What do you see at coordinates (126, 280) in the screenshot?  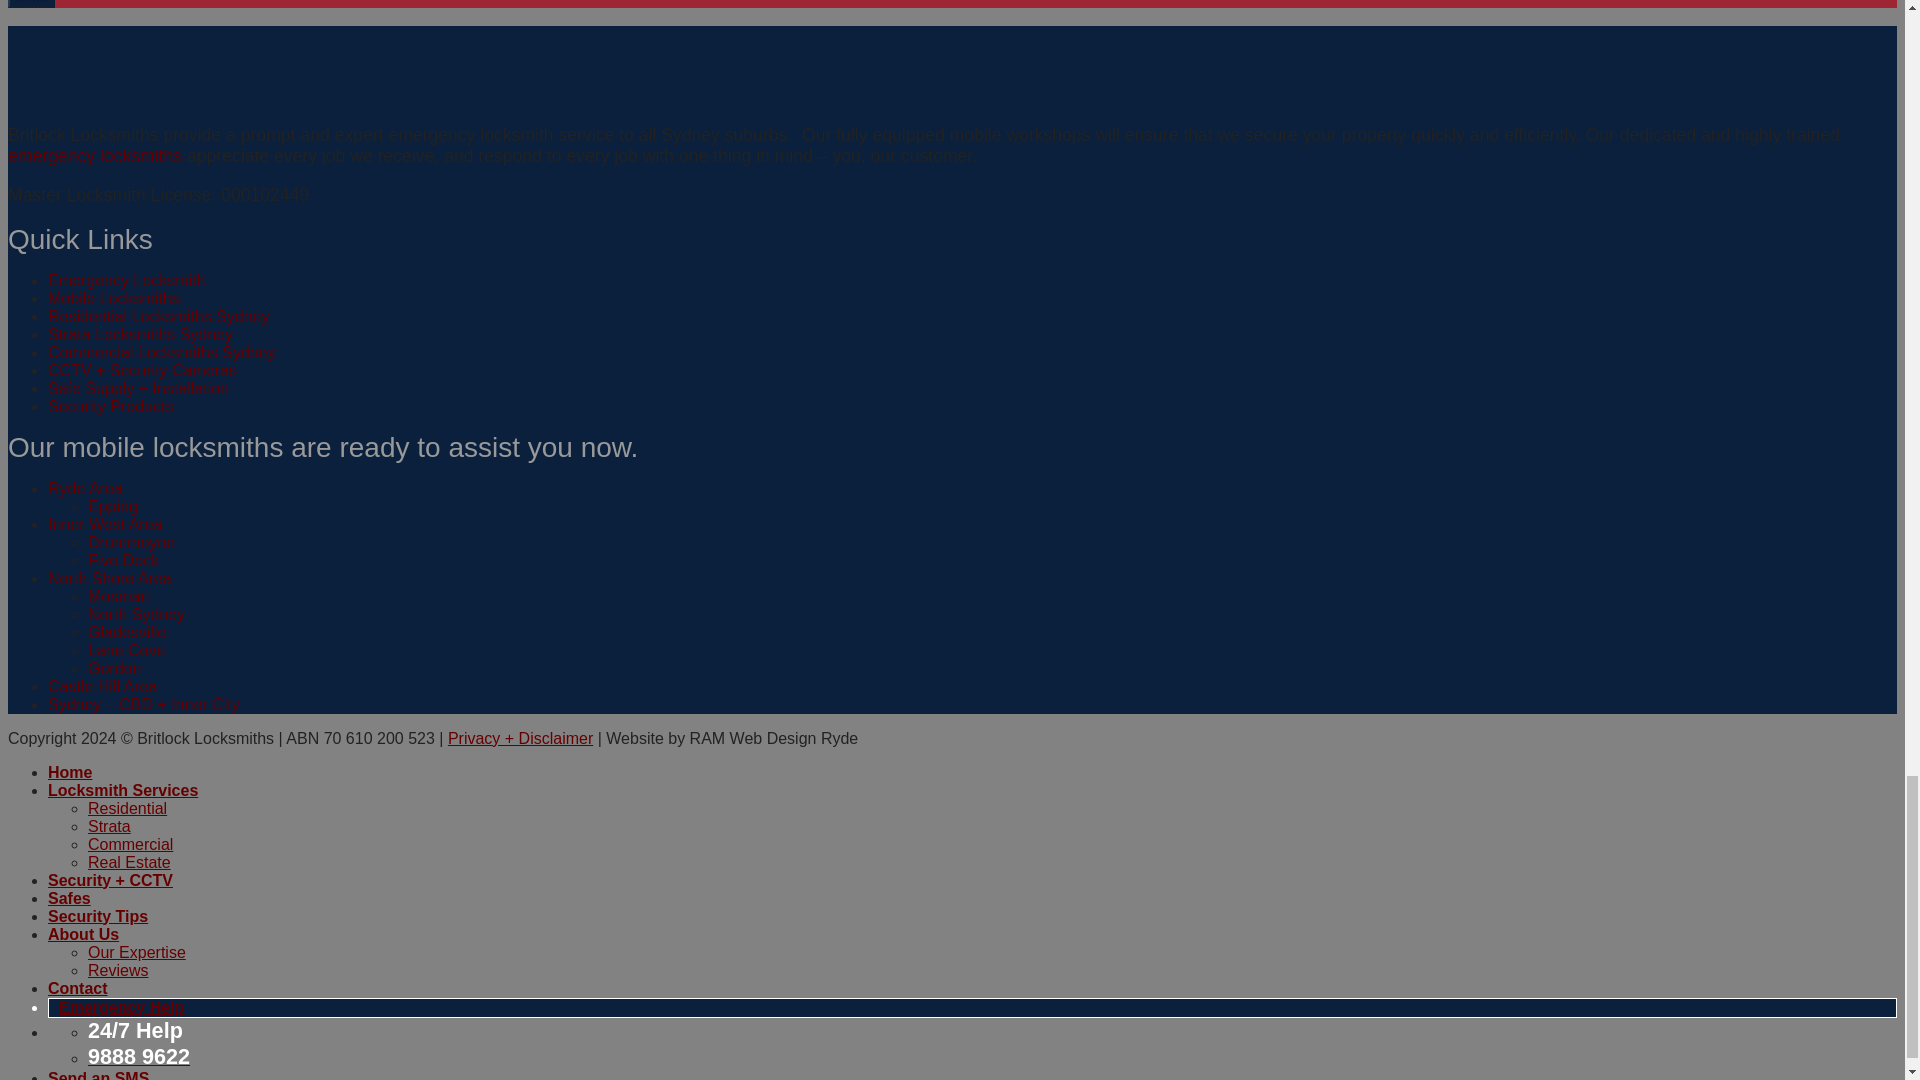 I see `Emergency Locksmith` at bounding box center [126, 280].